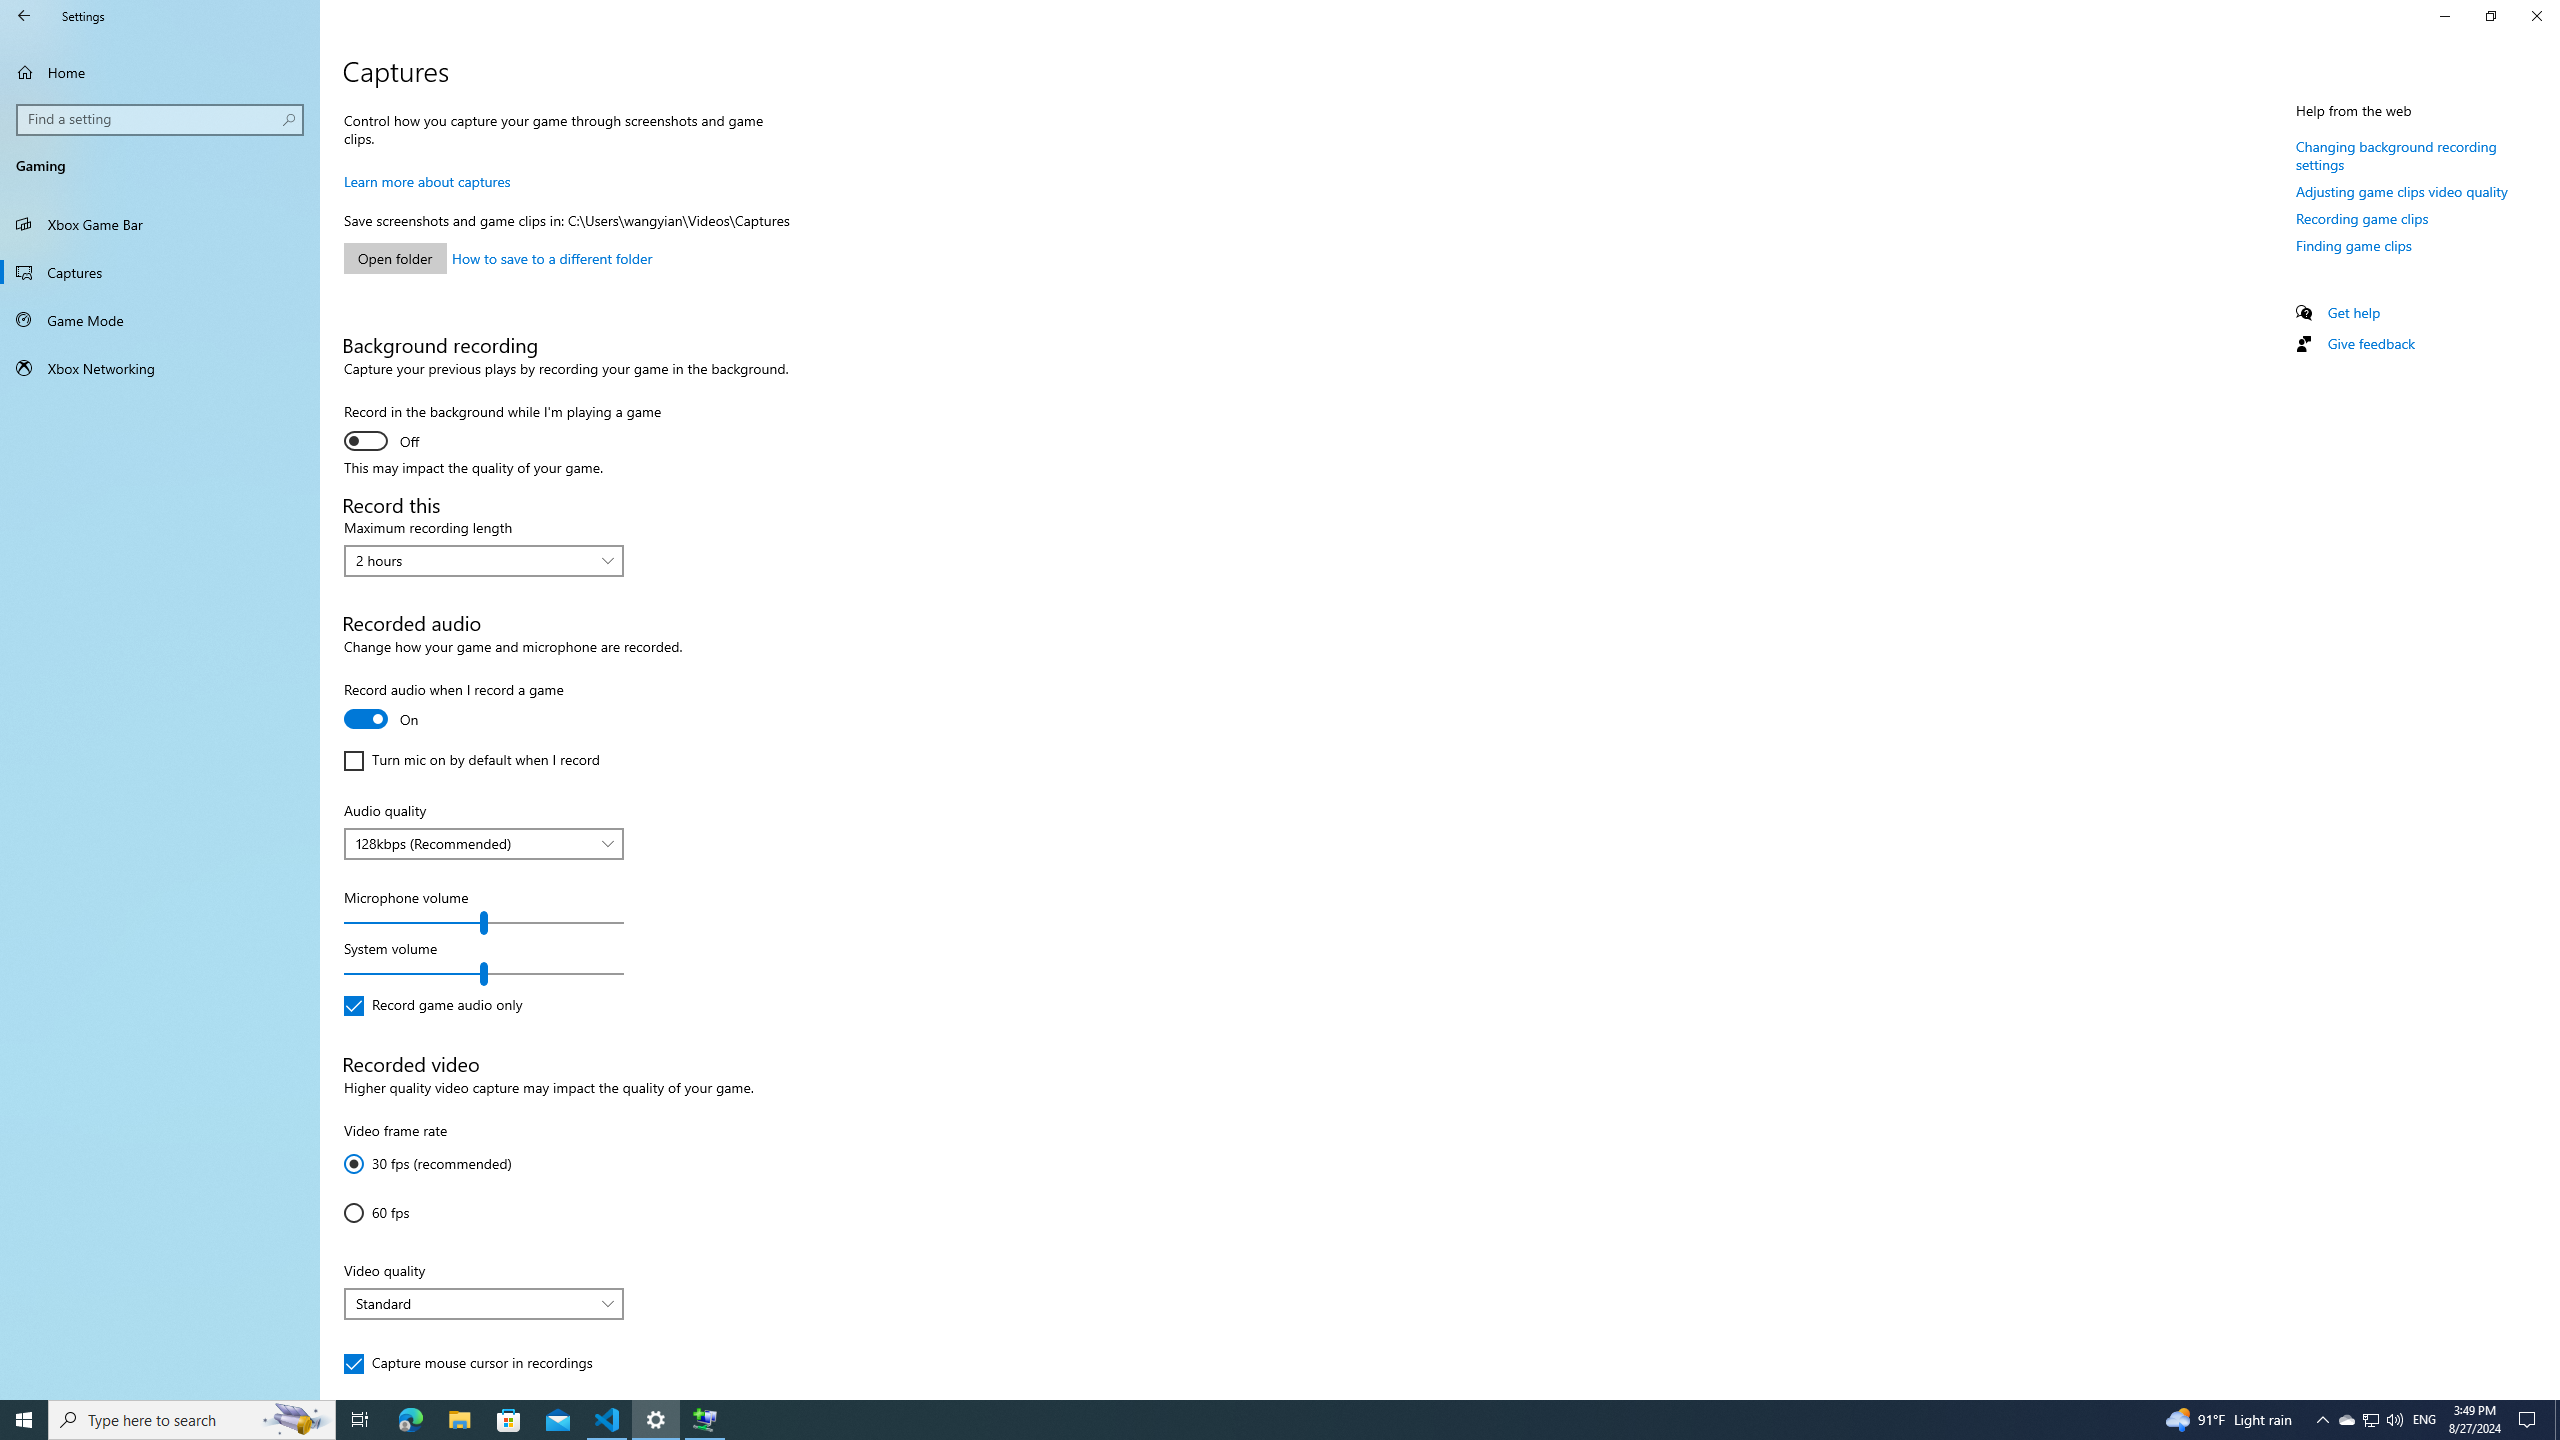 The image size is (2560, 1440). Describe the element at coordinates (2362, 218) in the screenshot. I see `Recording game clips` at that location.